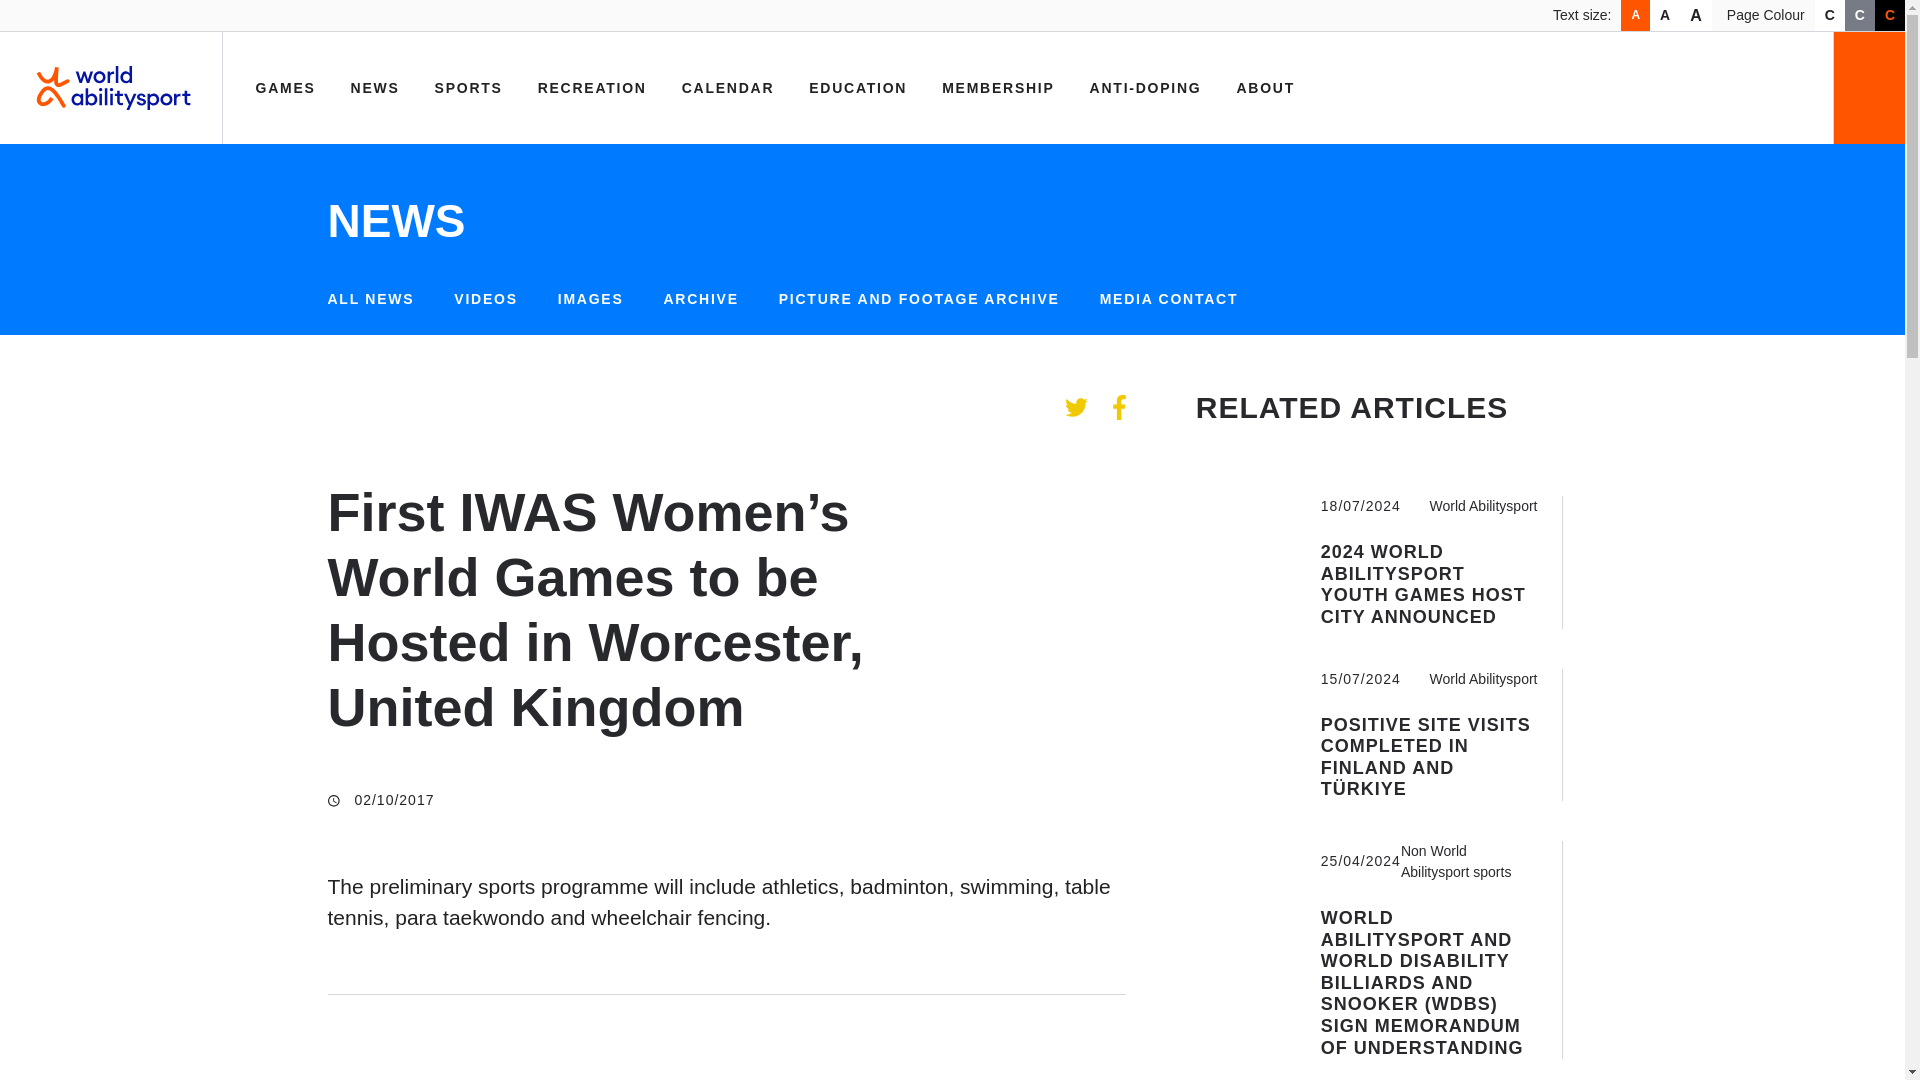 The width and height of the screenshot is (1920, 1080). I want to click on Page background color white, so click(1830, 16).